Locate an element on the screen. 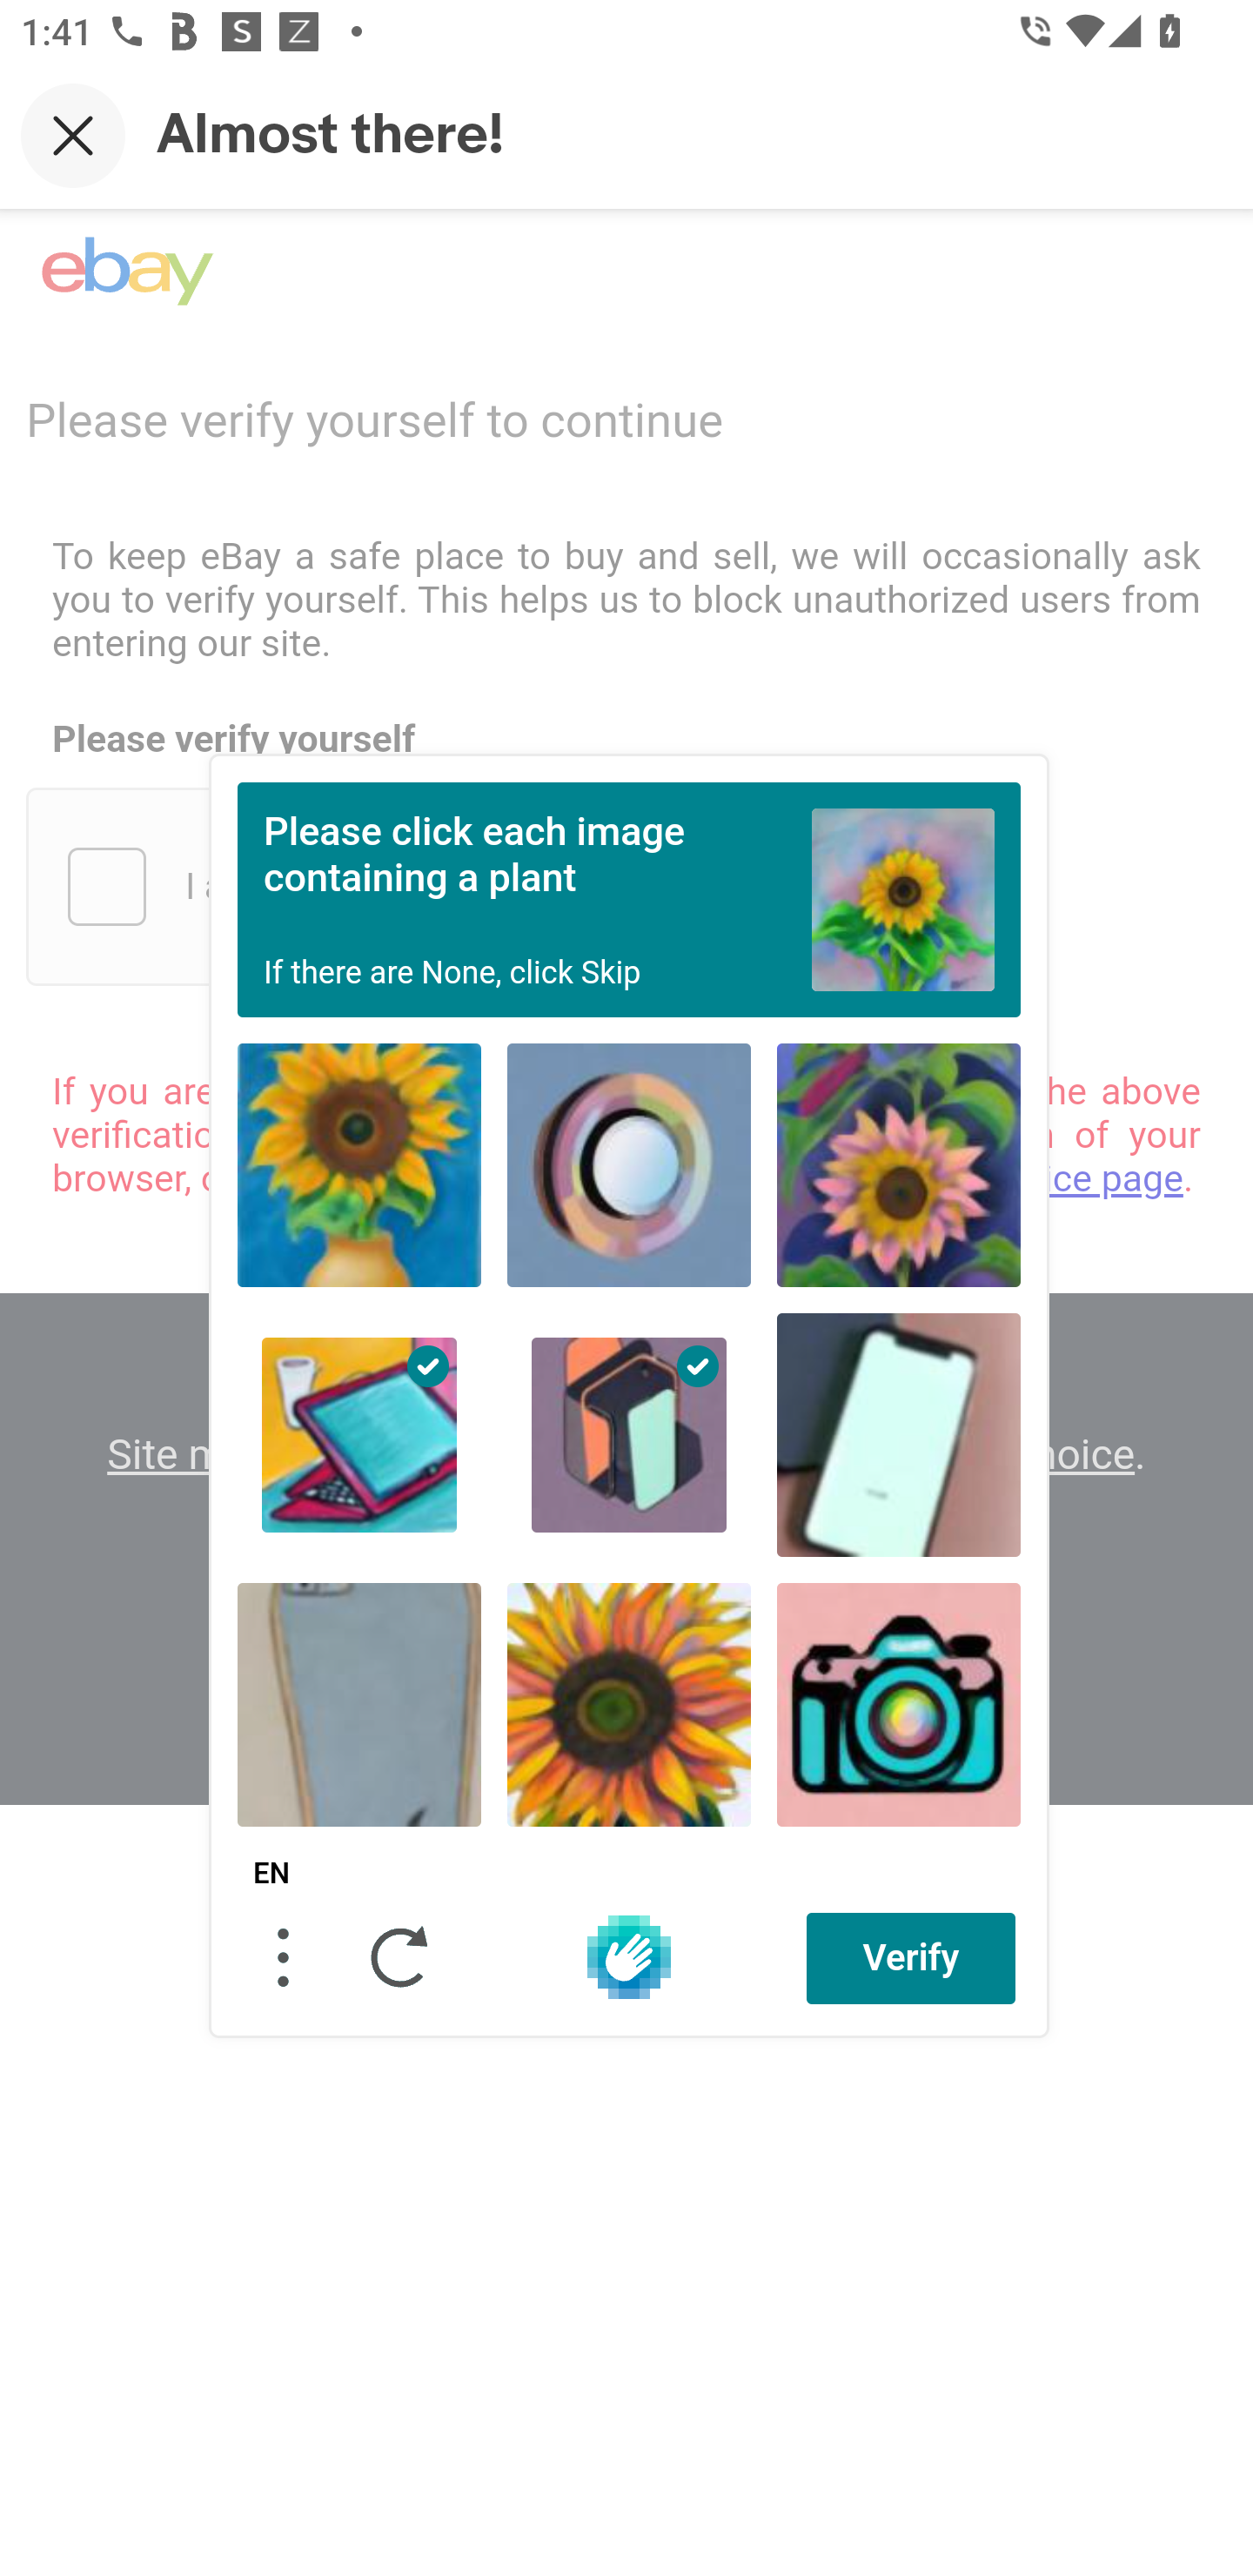 The image size is (1253, 2576). Challenge Image 6 is located at coordinates (898, 1434).